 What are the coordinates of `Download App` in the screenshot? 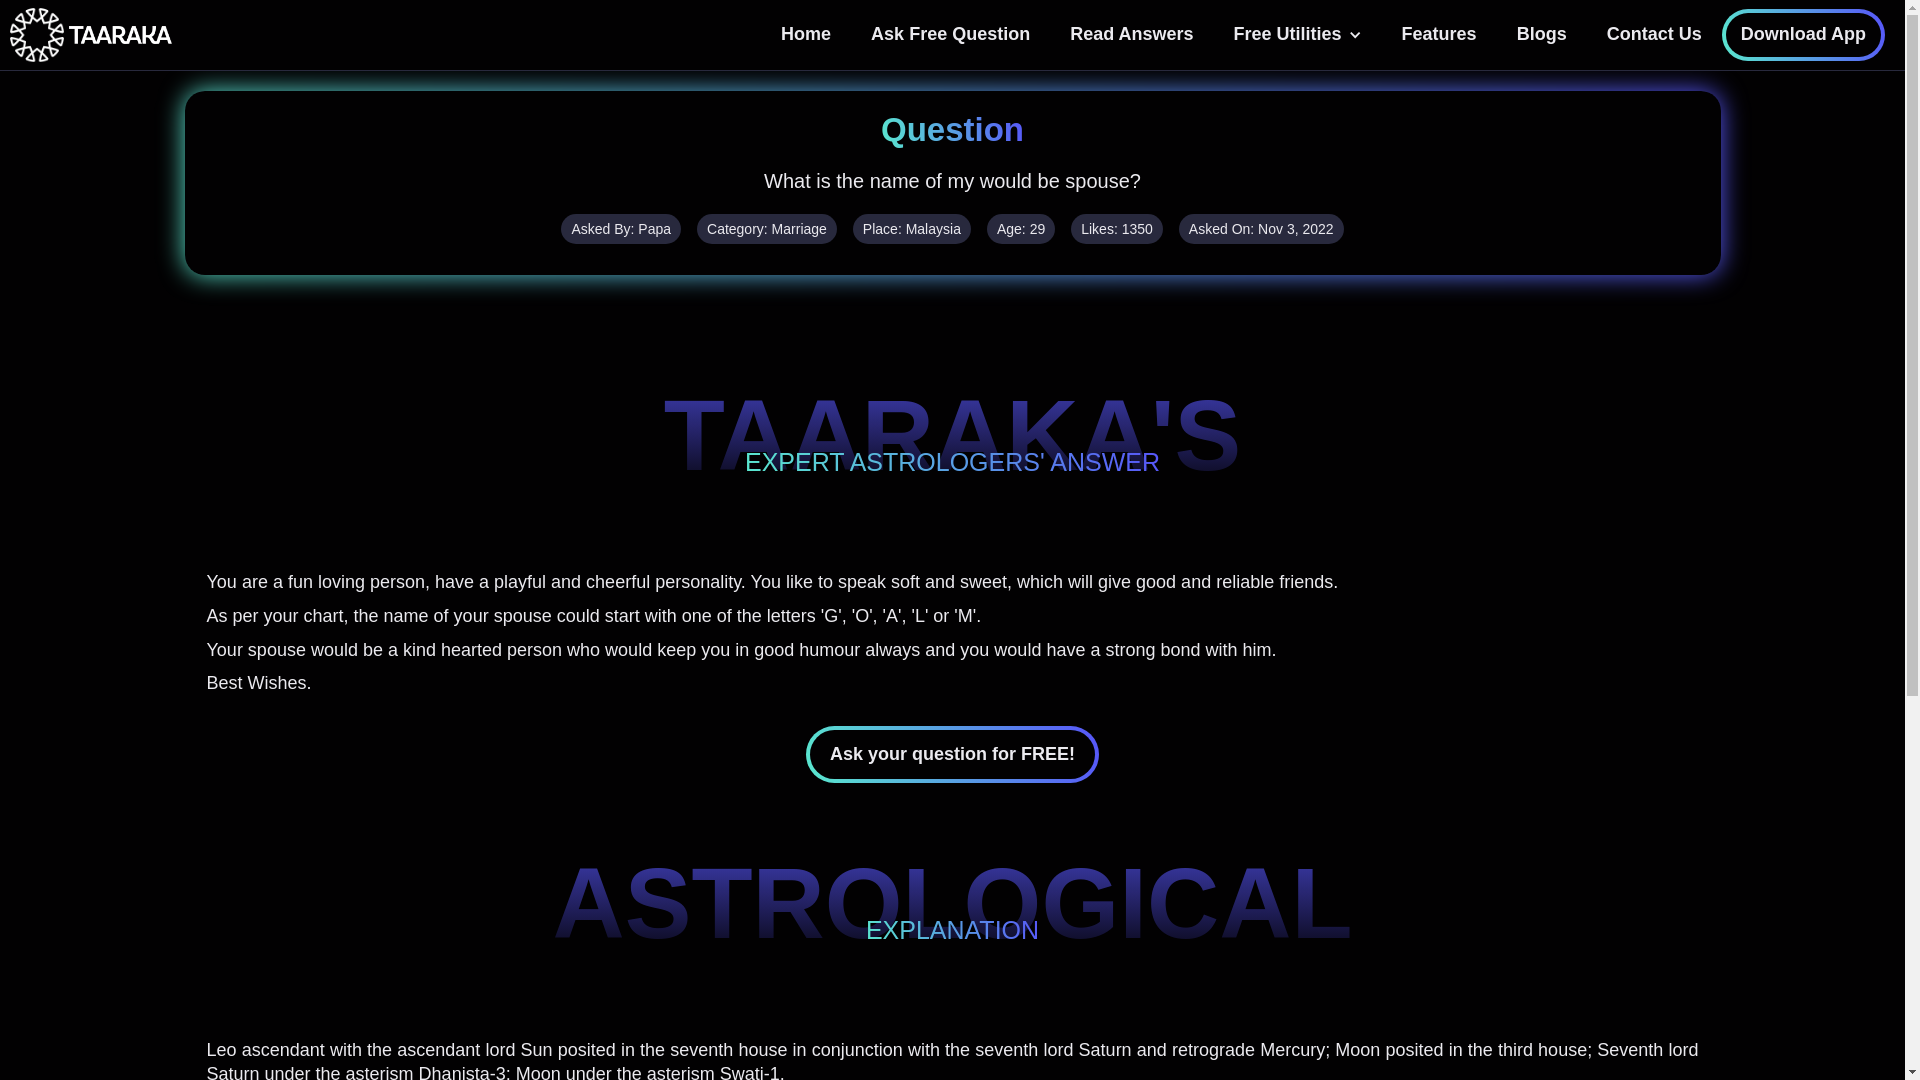 It's located at (1804, 34).